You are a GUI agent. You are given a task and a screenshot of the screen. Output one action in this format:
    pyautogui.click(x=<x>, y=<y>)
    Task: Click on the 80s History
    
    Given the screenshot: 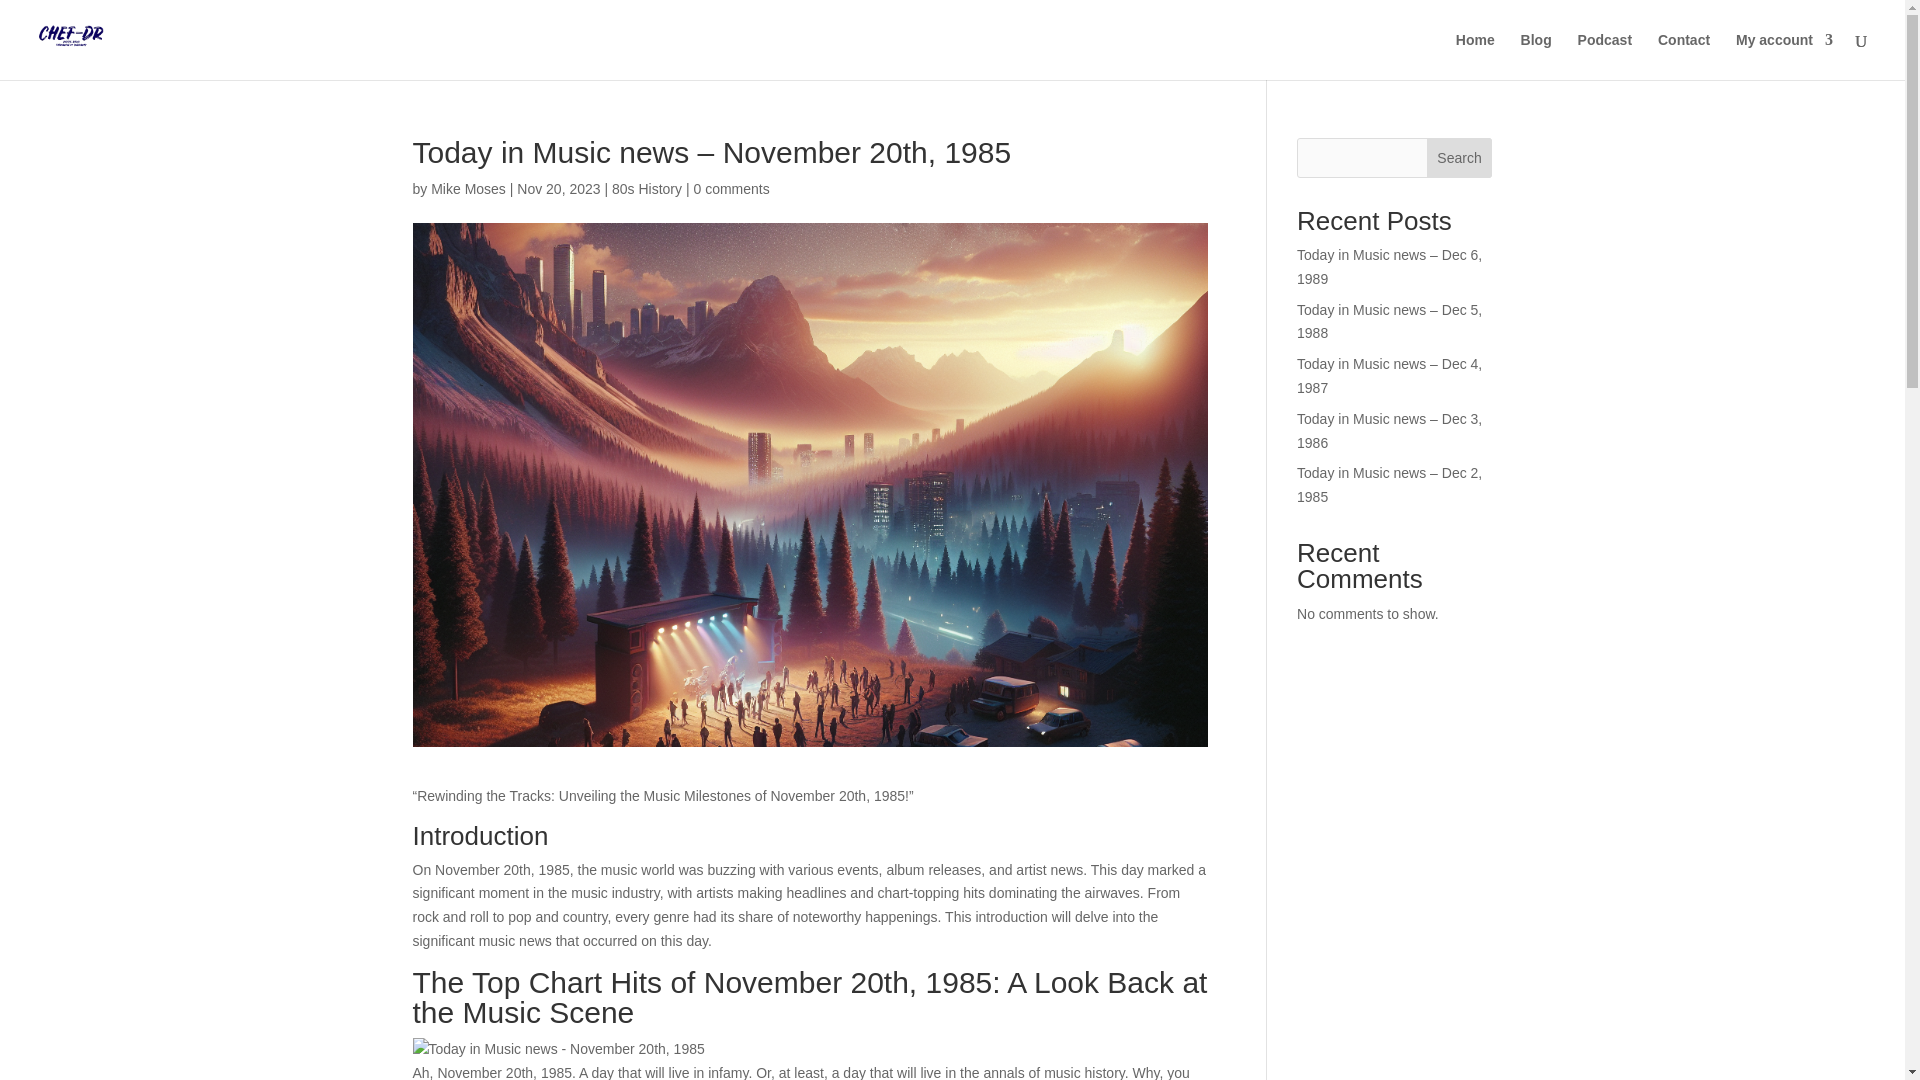 What is the action you would take?
    pyautogui.click(x=646, y=188)
    